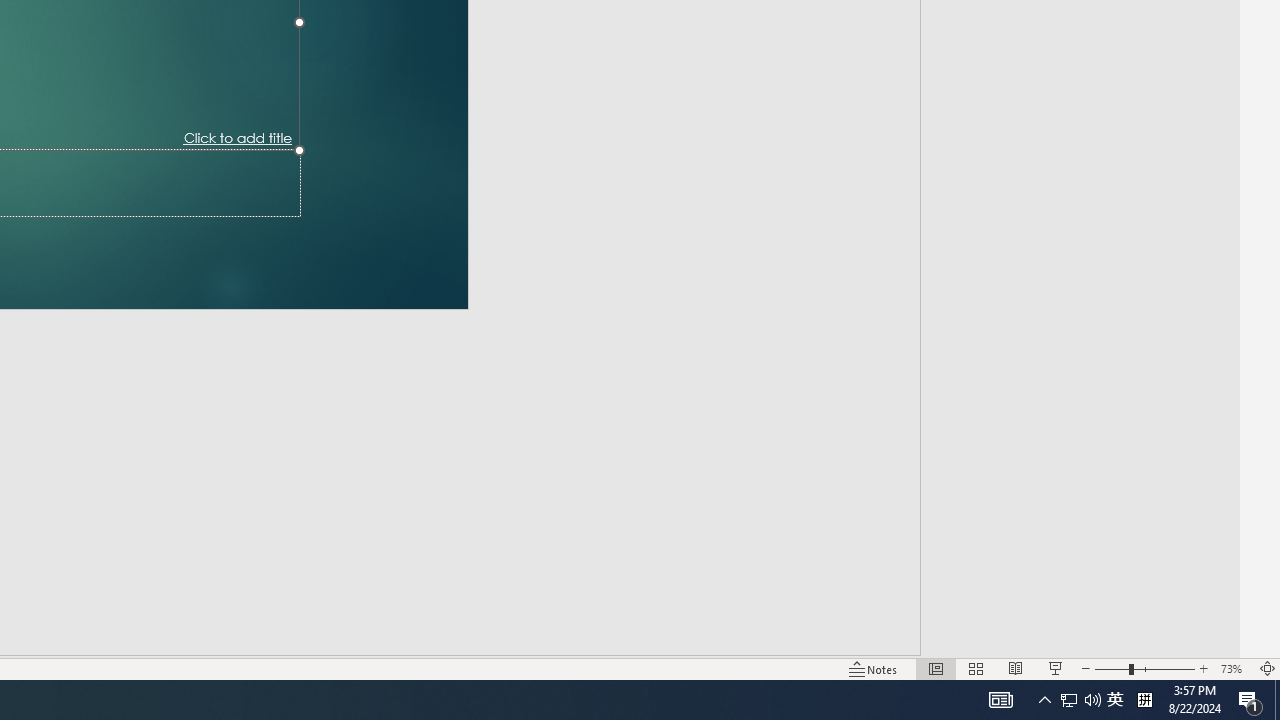 The image size is (1280, 720). Describe the element at coordinates (334, 688) in the screenshot. I see `Notion` at that location.